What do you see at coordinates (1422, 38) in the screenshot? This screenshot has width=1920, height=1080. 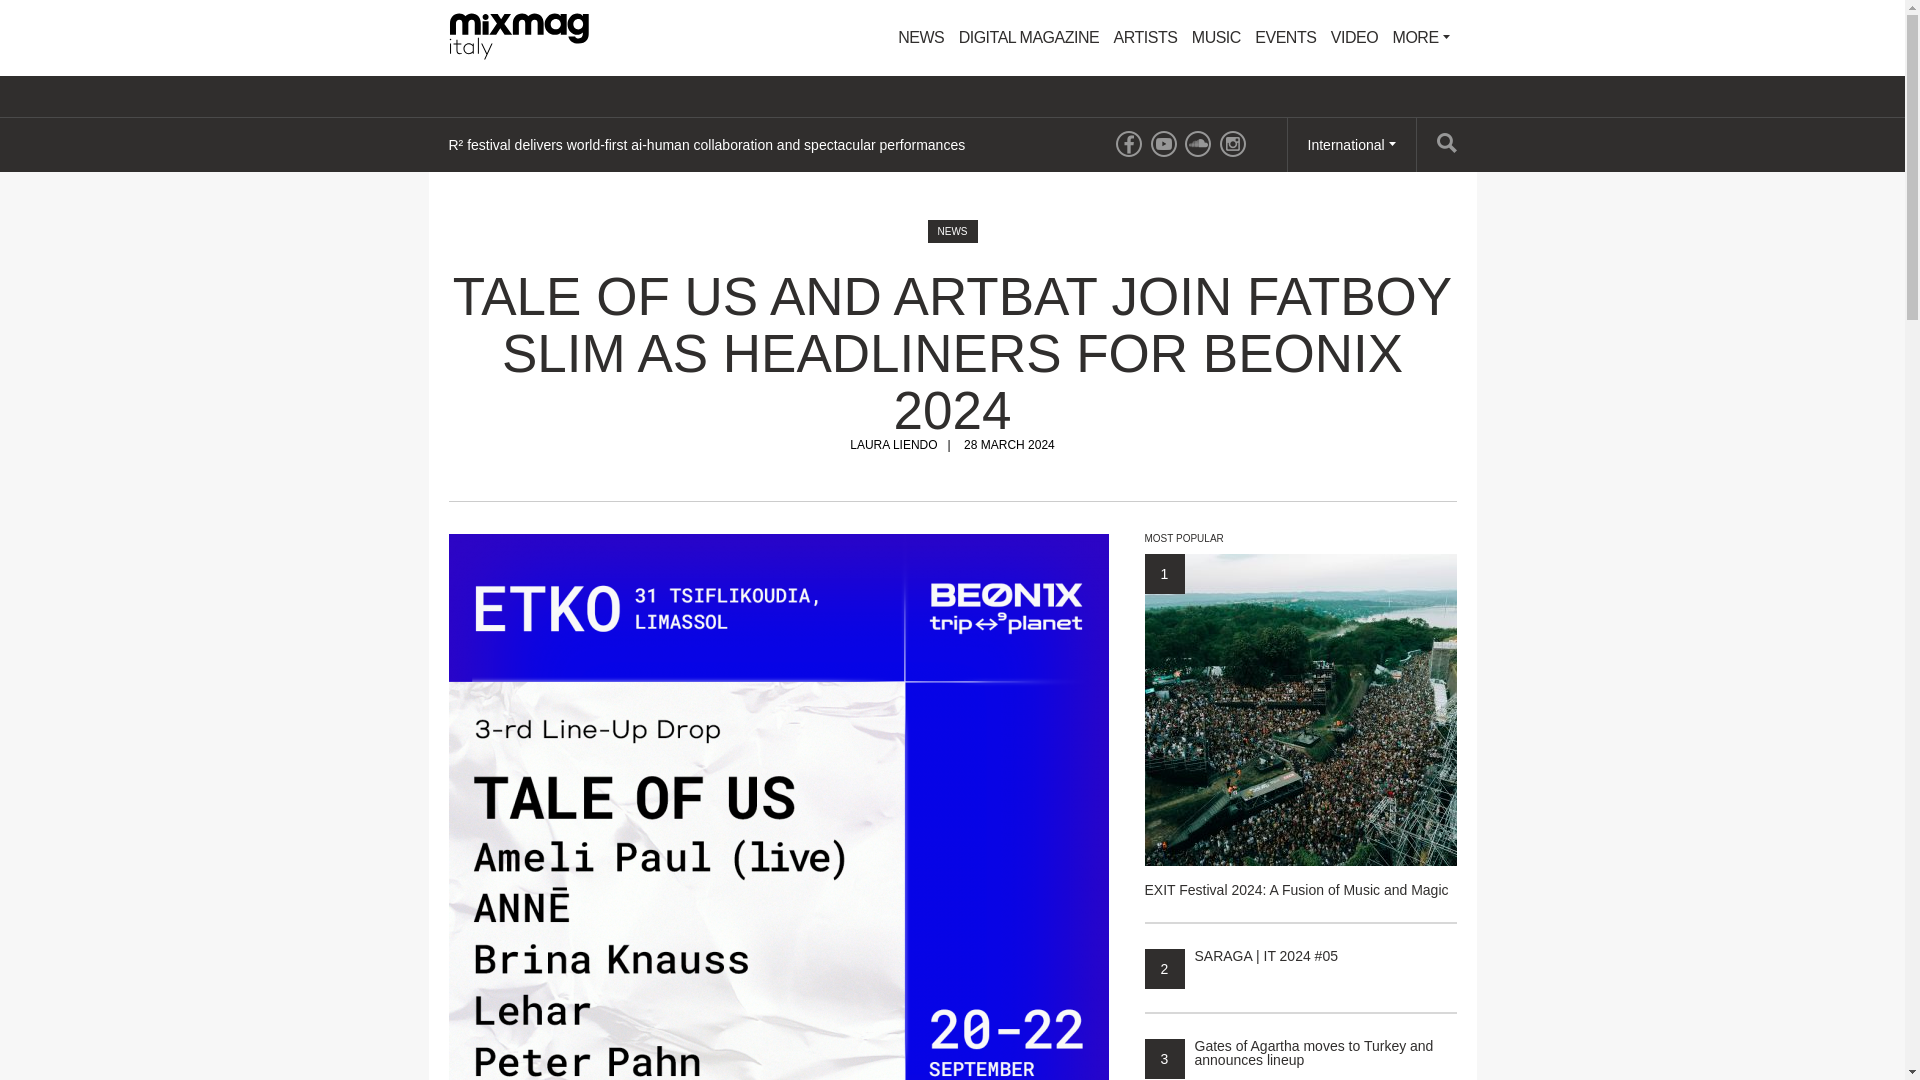 I see `MORE` at bounding box center [1422, 38].